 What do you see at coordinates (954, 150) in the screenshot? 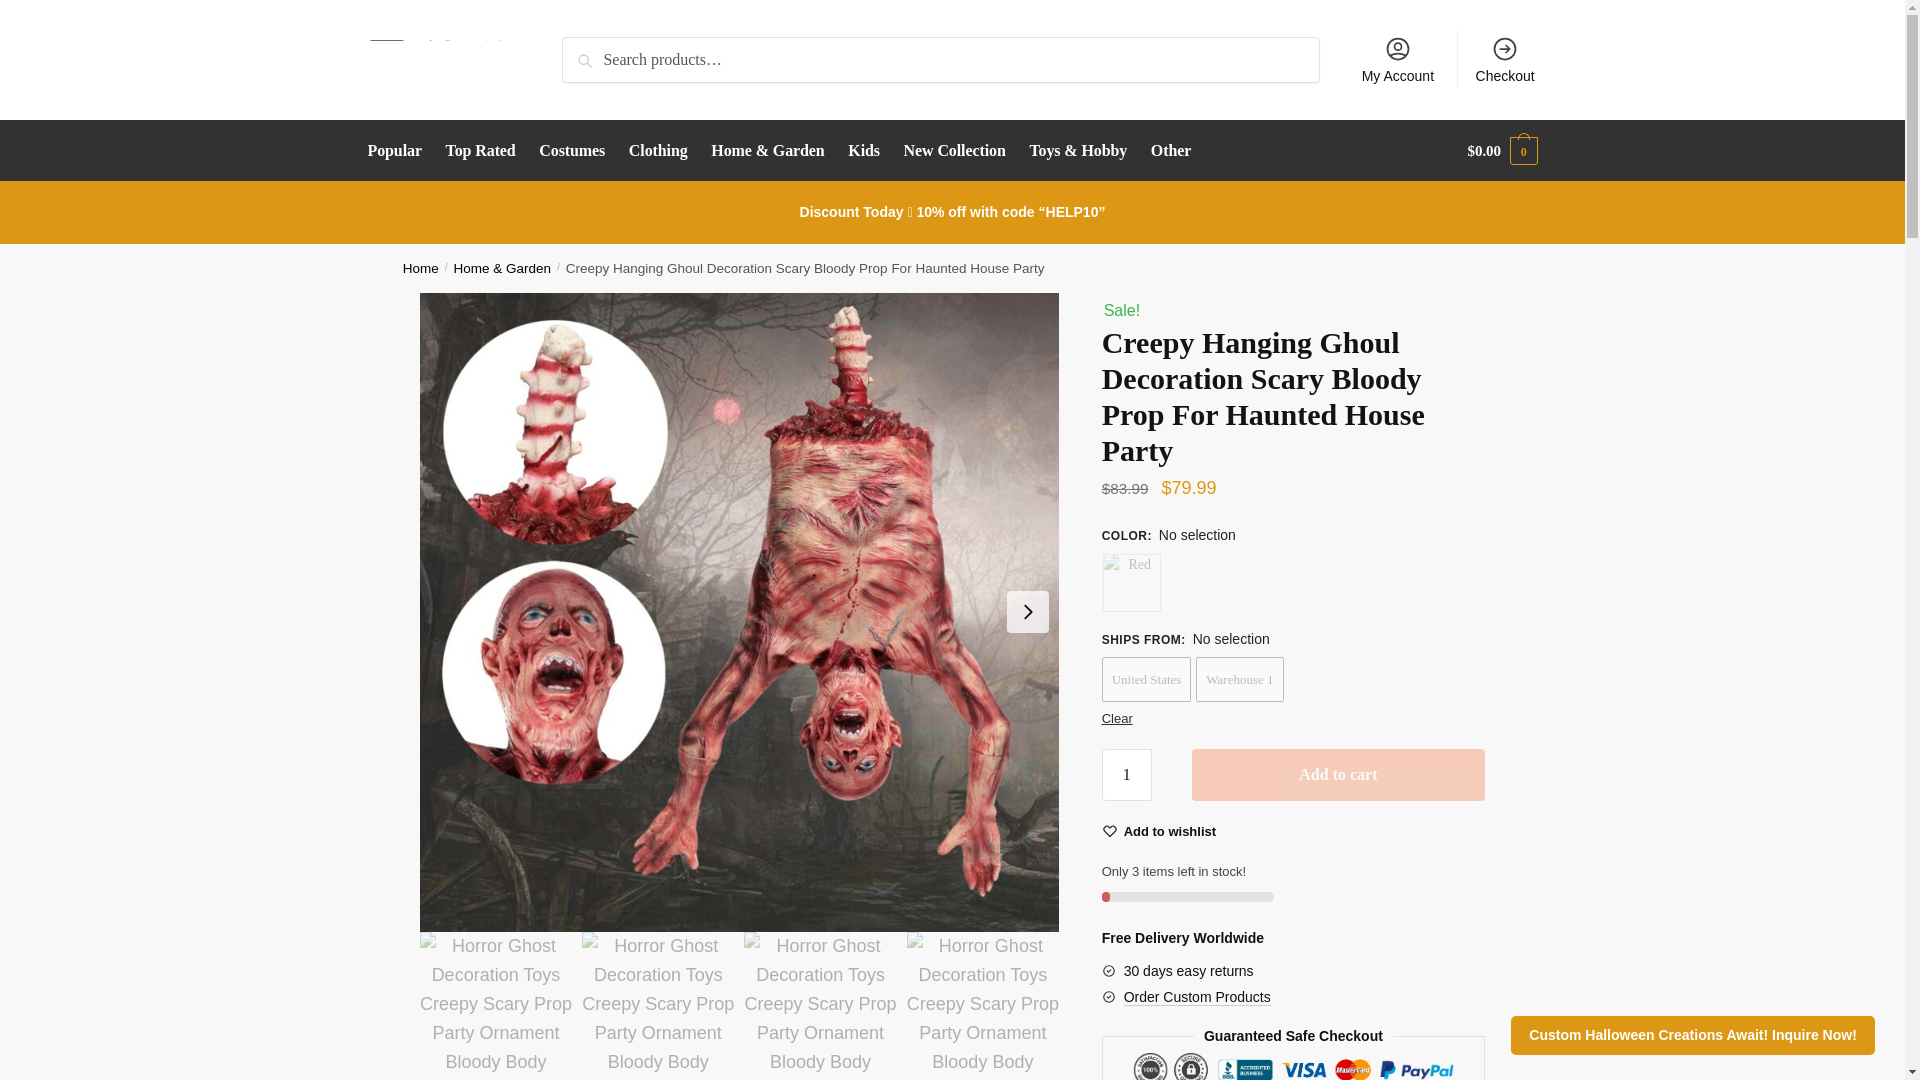
I see `New Collection` at bounding box center [954, 150].